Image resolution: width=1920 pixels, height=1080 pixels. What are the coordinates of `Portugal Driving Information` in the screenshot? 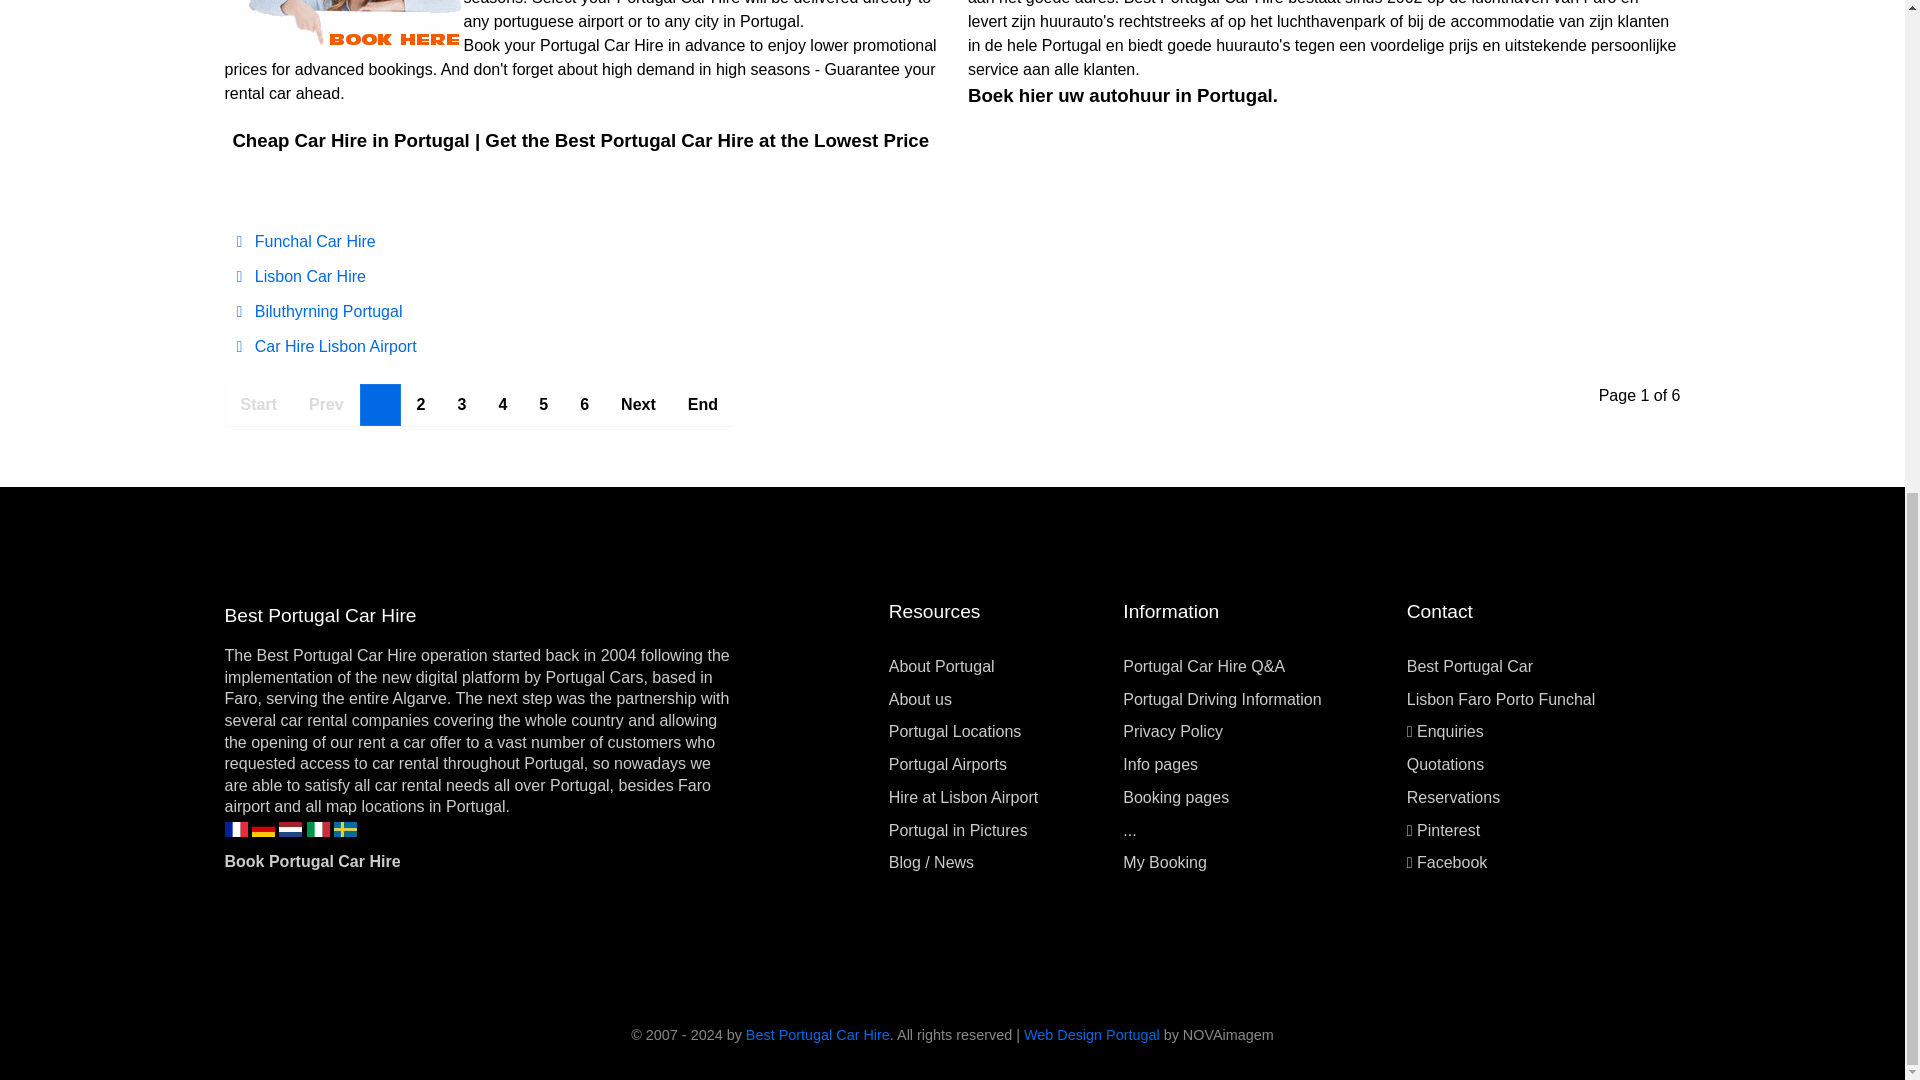 It's located at (1222, 700).